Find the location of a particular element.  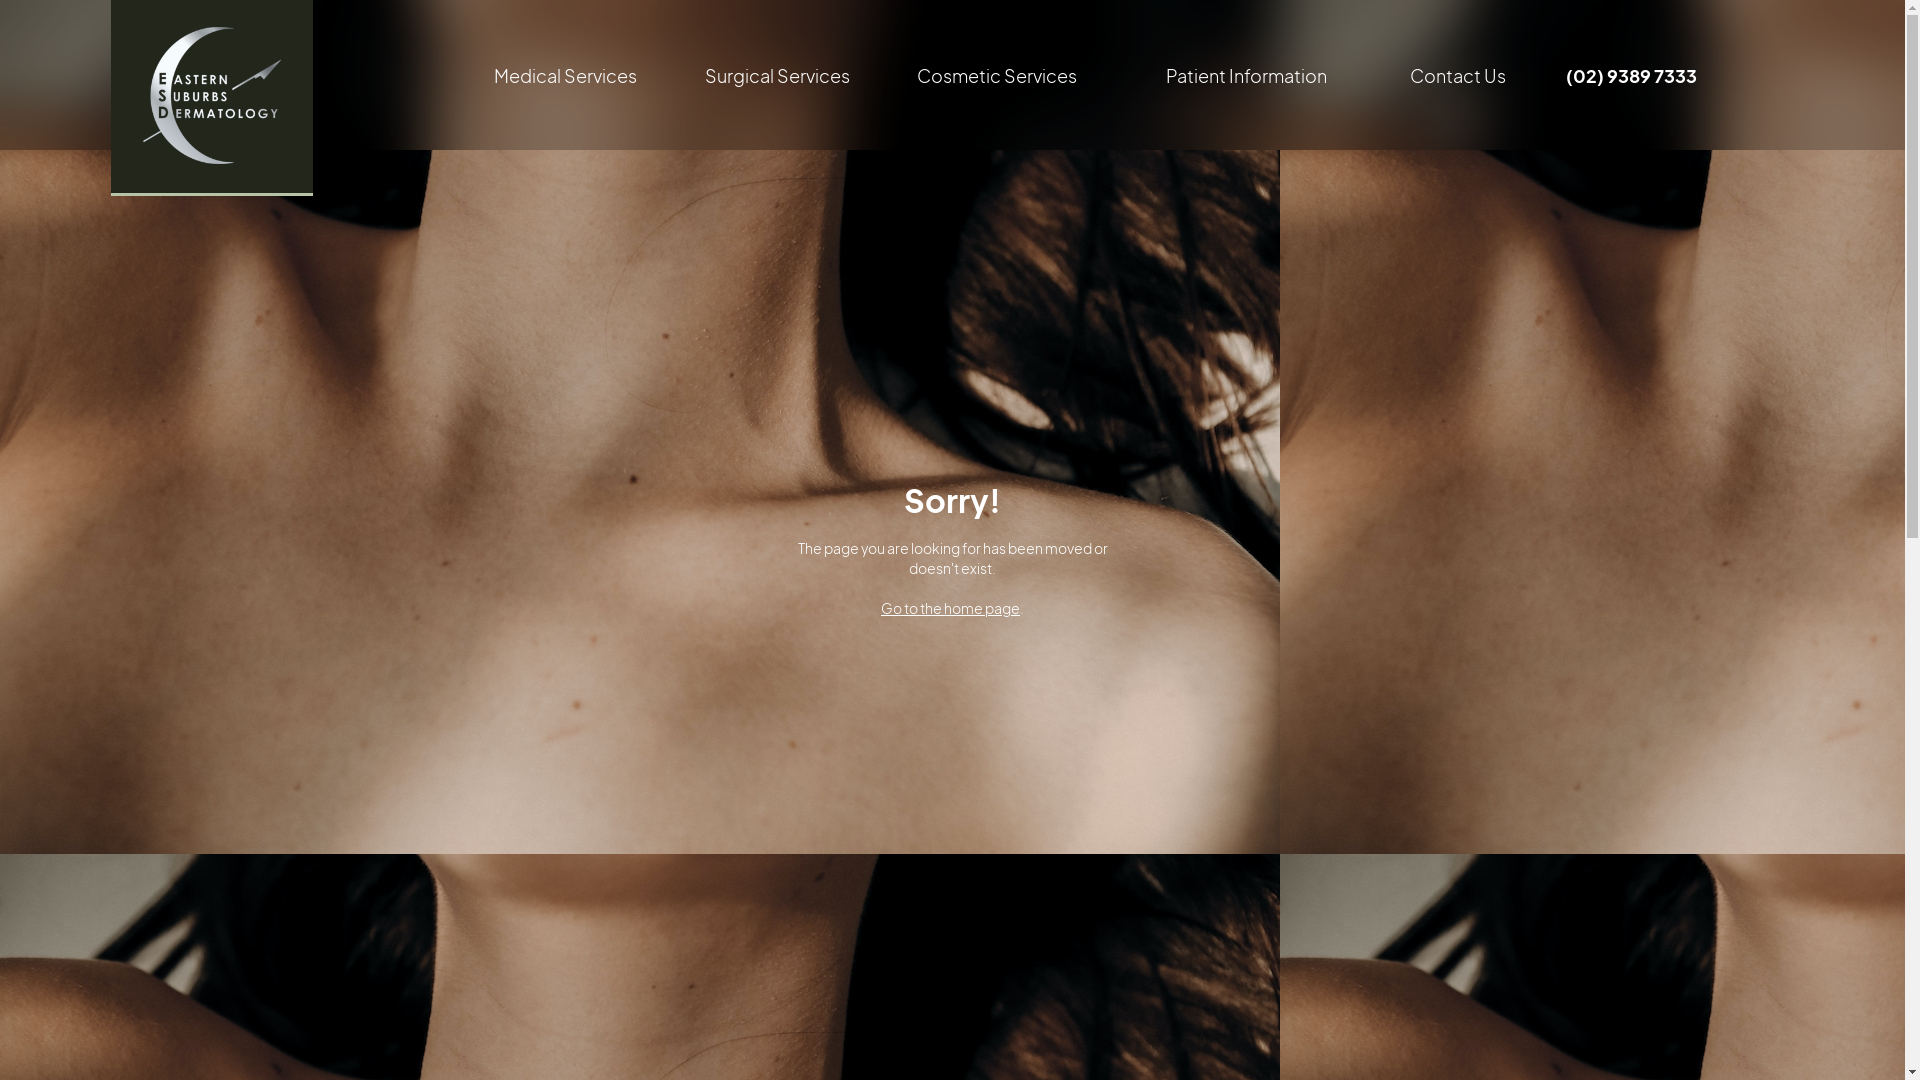

Medical Services is located at coordinates (565, 76).